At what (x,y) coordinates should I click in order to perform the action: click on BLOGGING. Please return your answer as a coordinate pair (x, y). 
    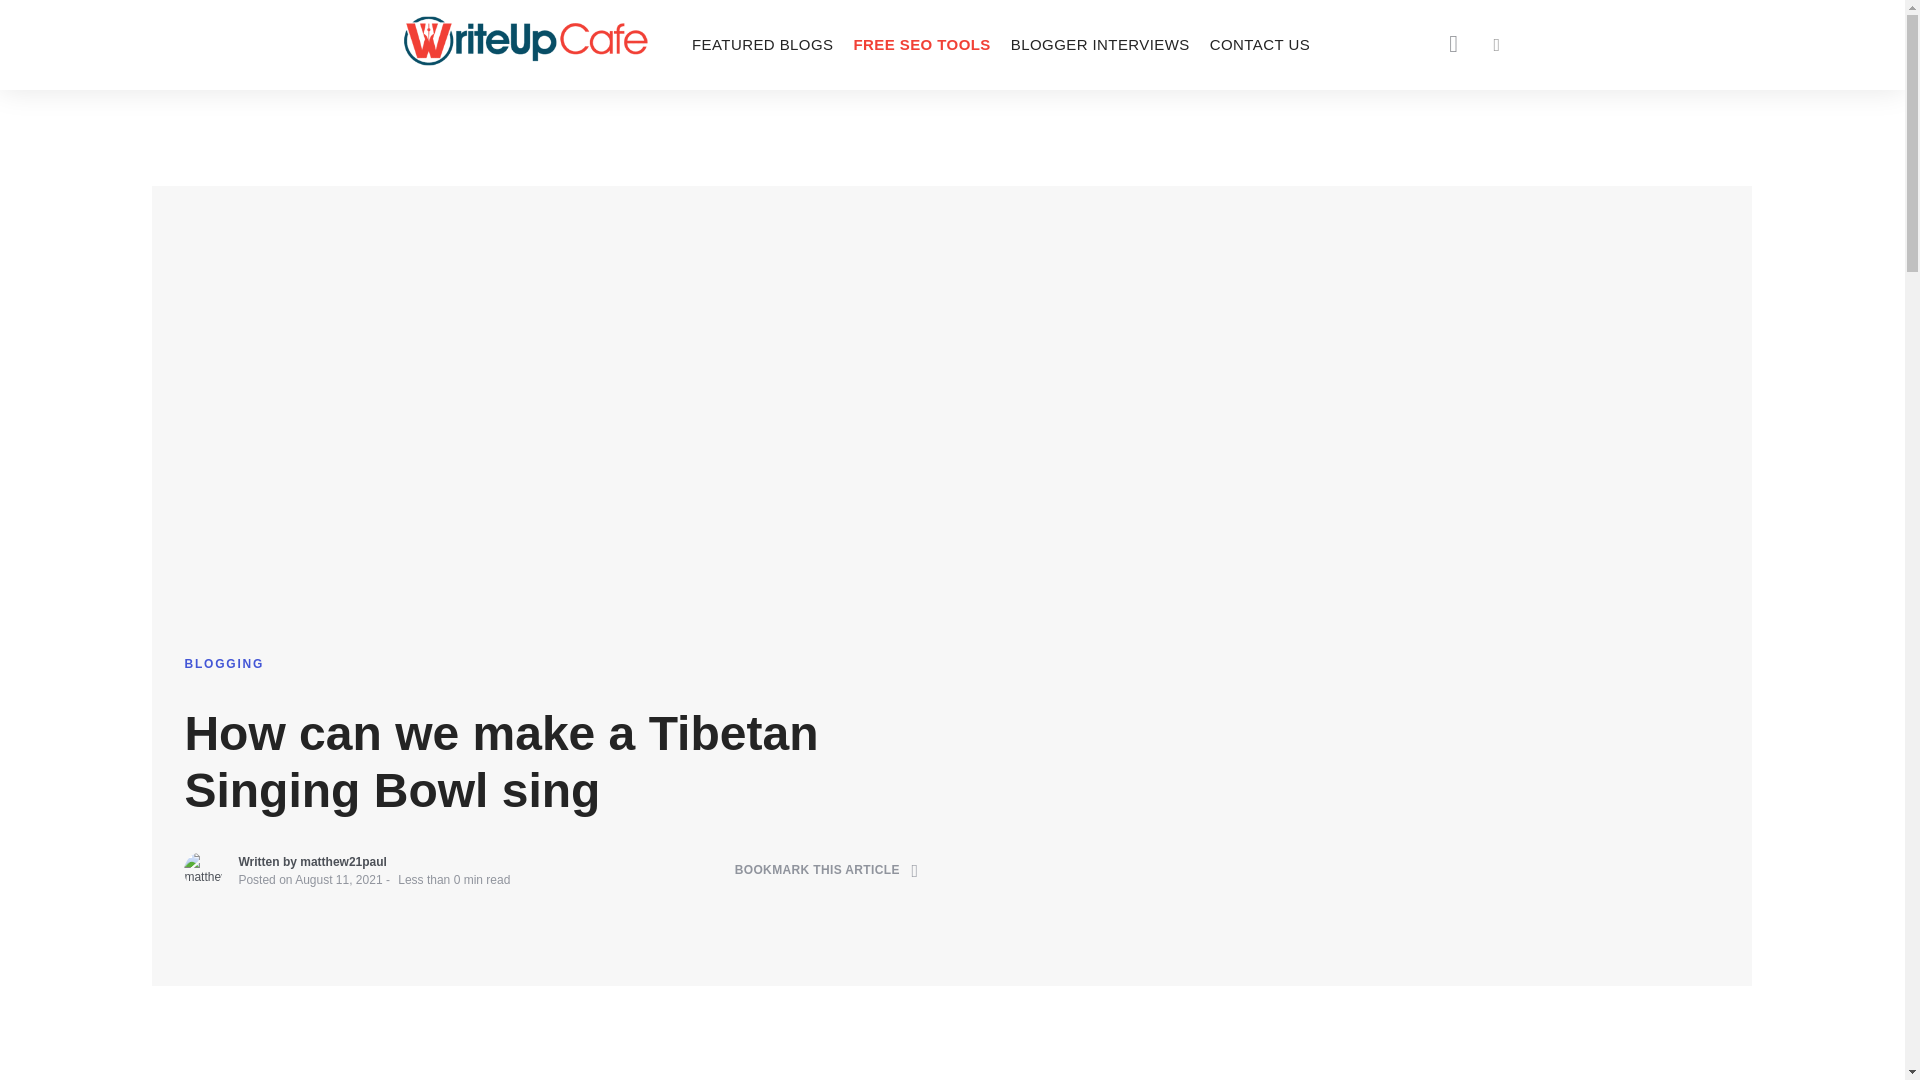
    Looking at the image, I should click on (224, 663).